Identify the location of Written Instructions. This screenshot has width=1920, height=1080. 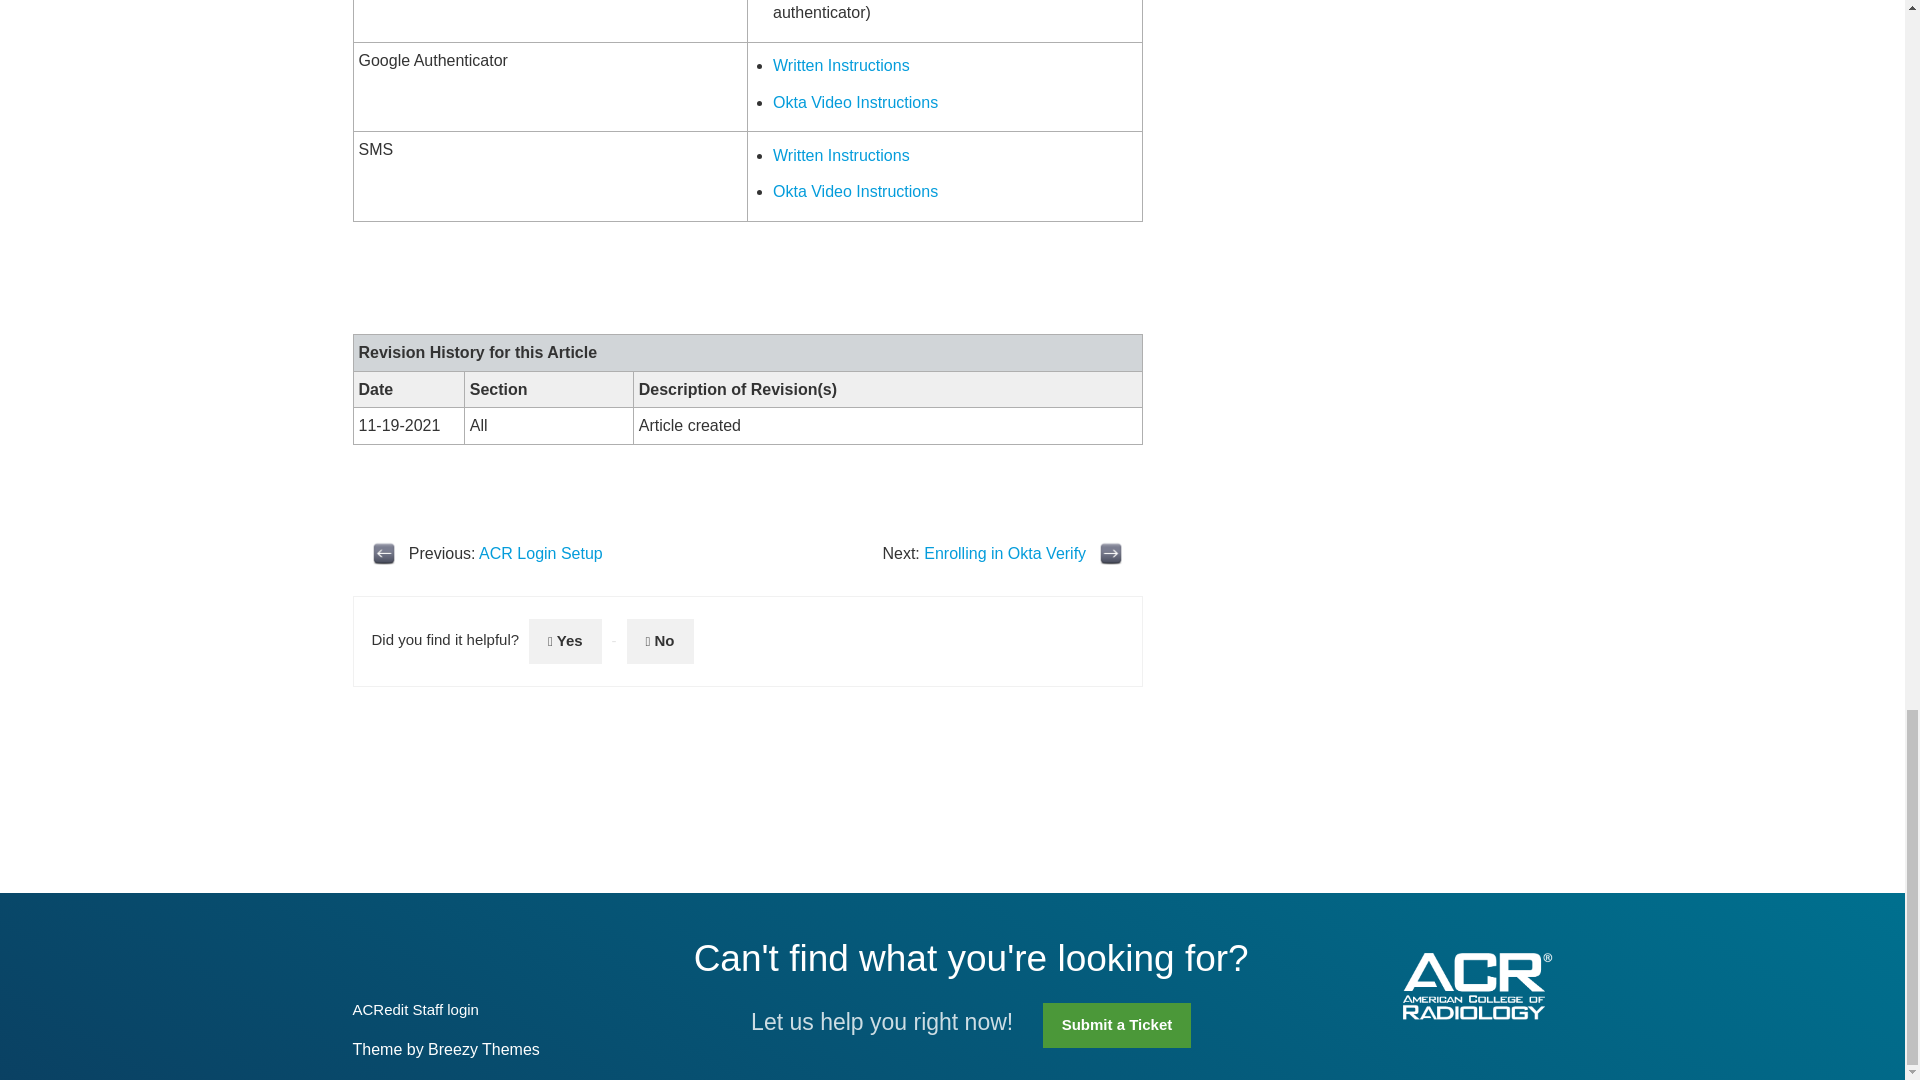
(842, 155).